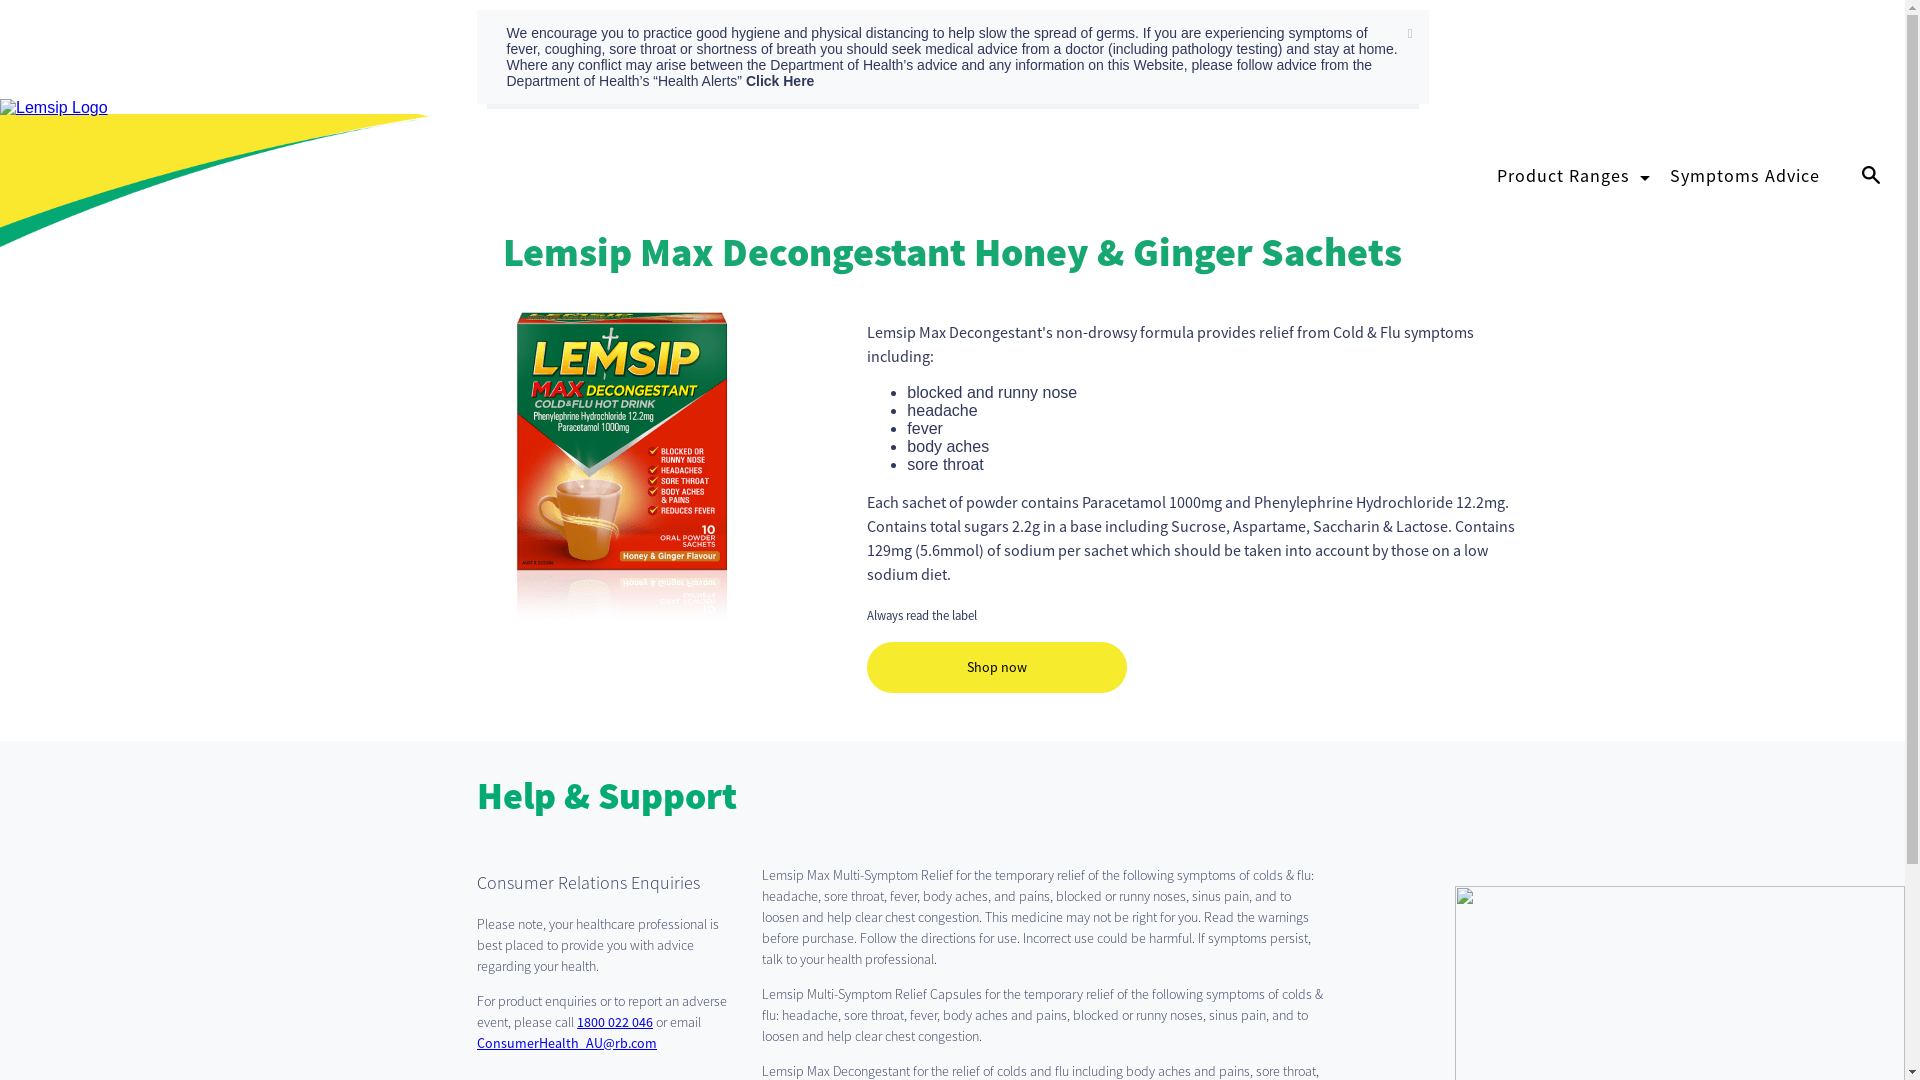  Describe the element at coordinates (997, 668) in the screenshot. I see `Shop now` at that location.